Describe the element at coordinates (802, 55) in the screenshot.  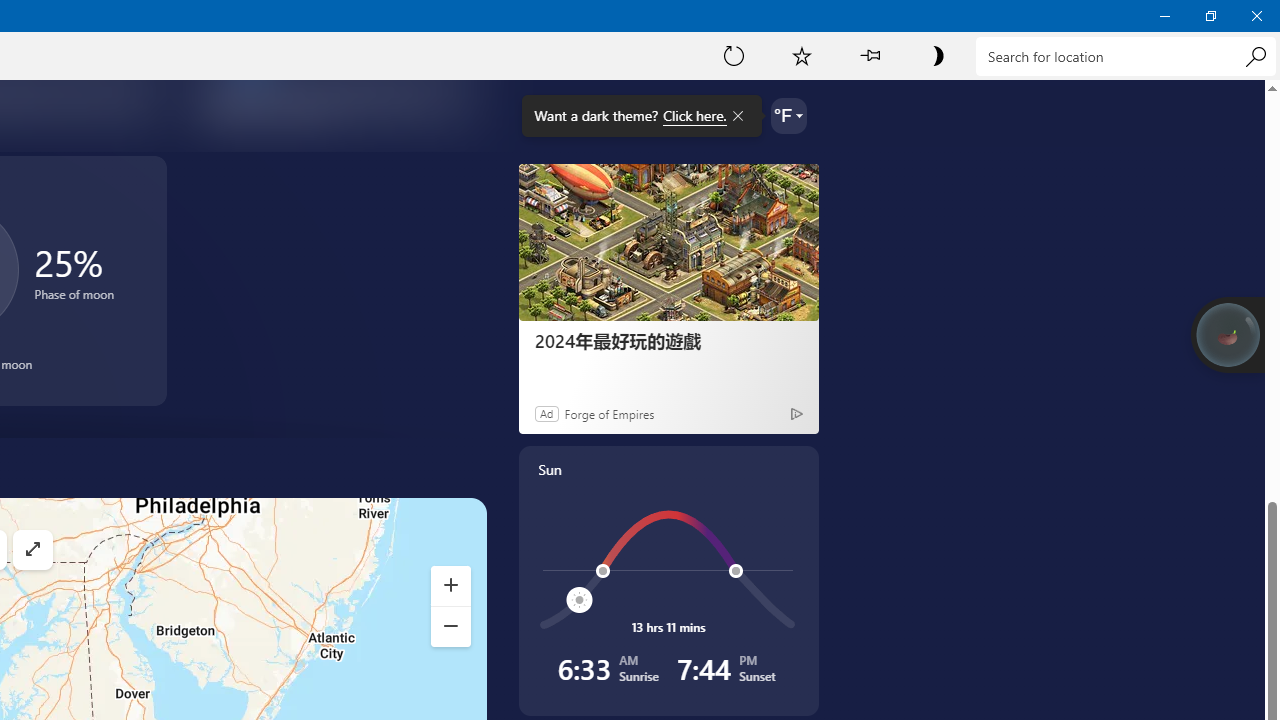
I see `Add to Favorites` at that location.